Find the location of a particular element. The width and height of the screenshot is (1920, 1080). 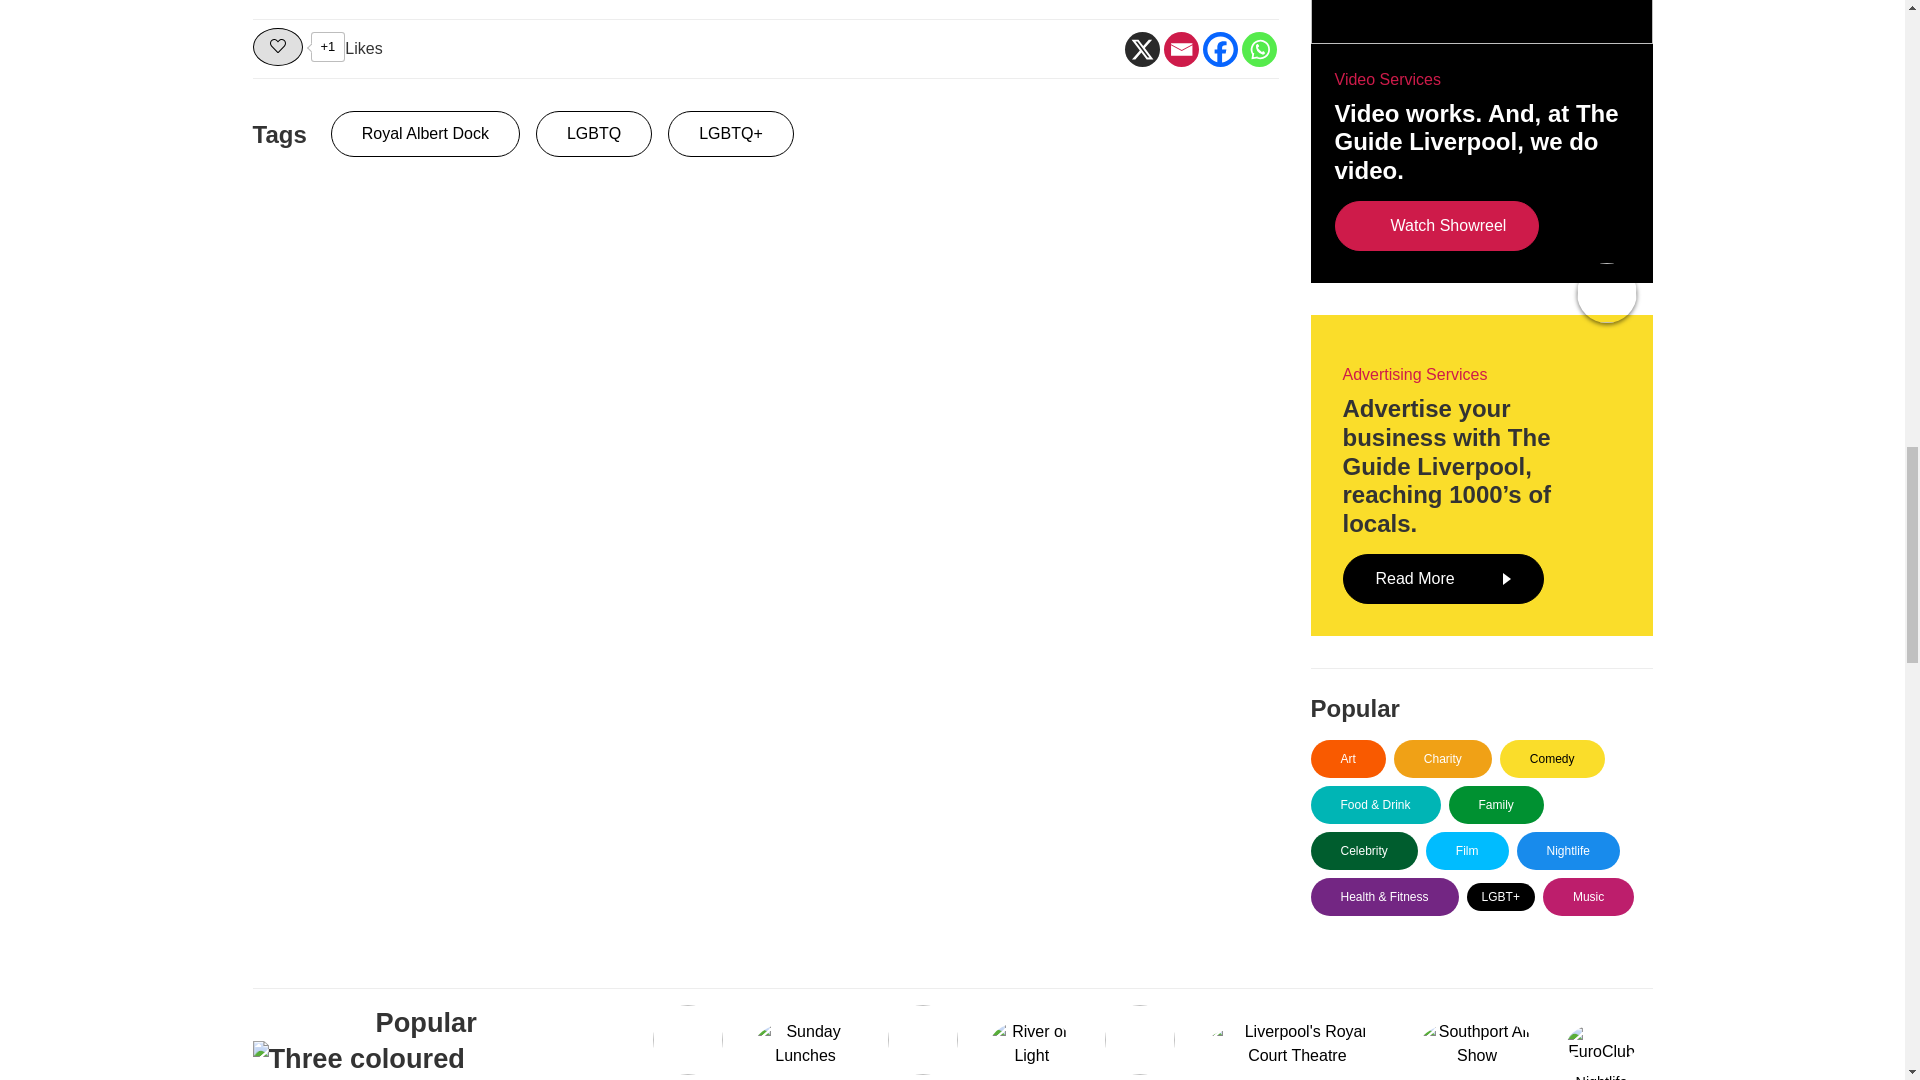

Facebook is located at coordinates (1218, 49).